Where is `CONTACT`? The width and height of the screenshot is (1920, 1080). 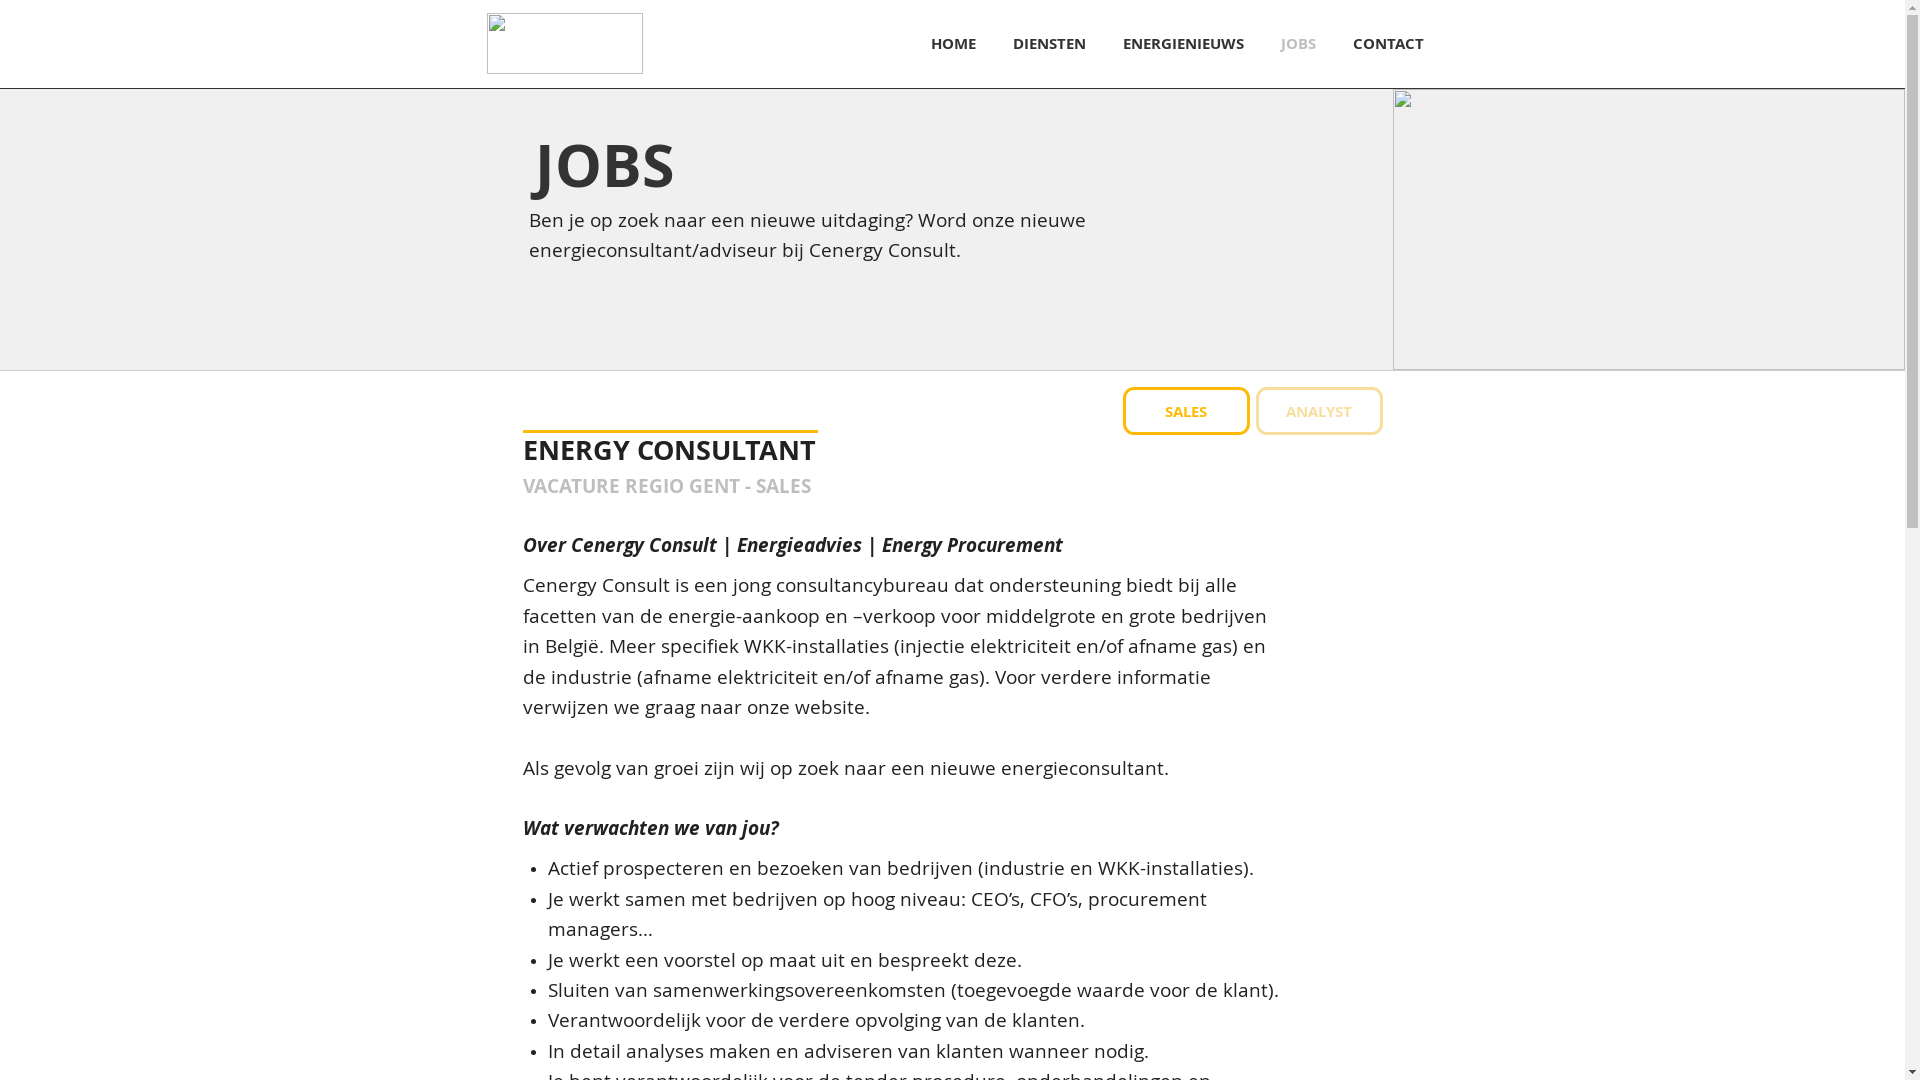 CONTACT is located at coordinates (1388, 44).